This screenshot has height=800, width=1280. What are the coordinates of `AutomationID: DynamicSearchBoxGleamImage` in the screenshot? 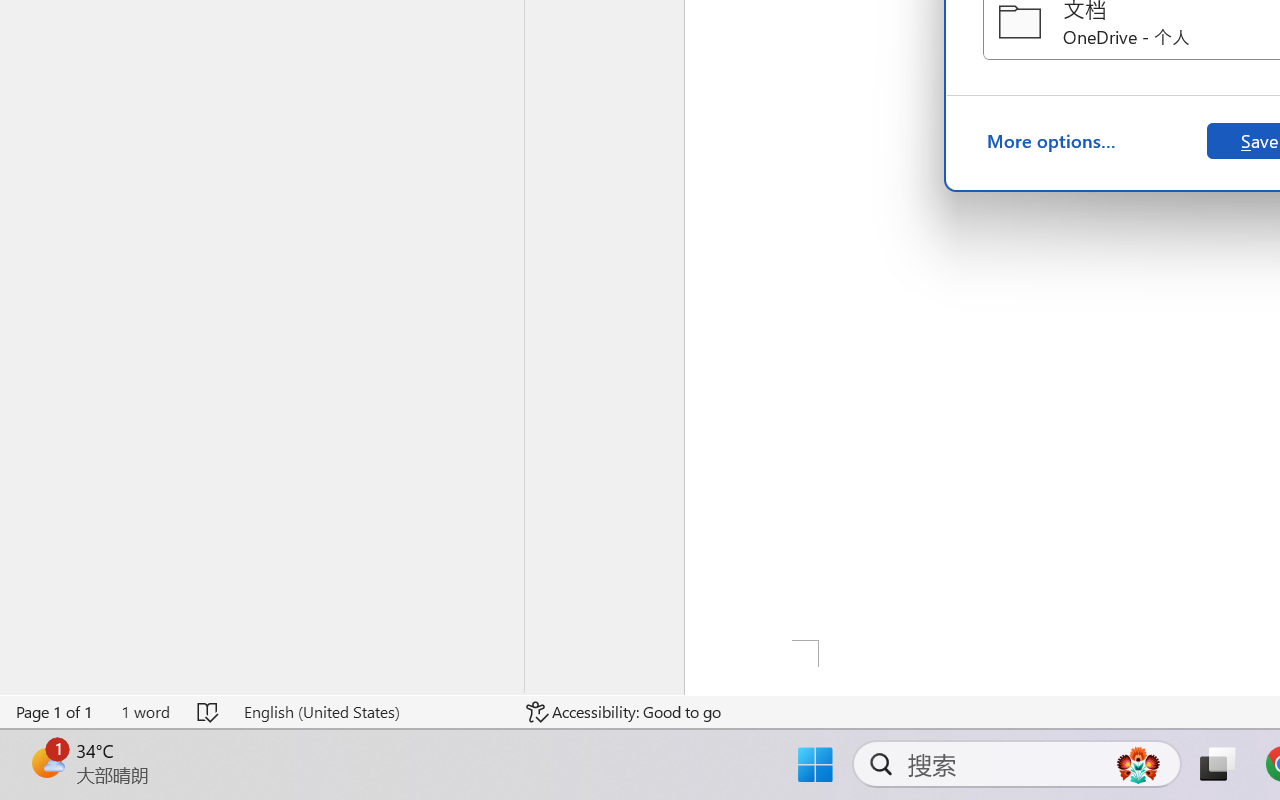 It's located at (1138, 764).